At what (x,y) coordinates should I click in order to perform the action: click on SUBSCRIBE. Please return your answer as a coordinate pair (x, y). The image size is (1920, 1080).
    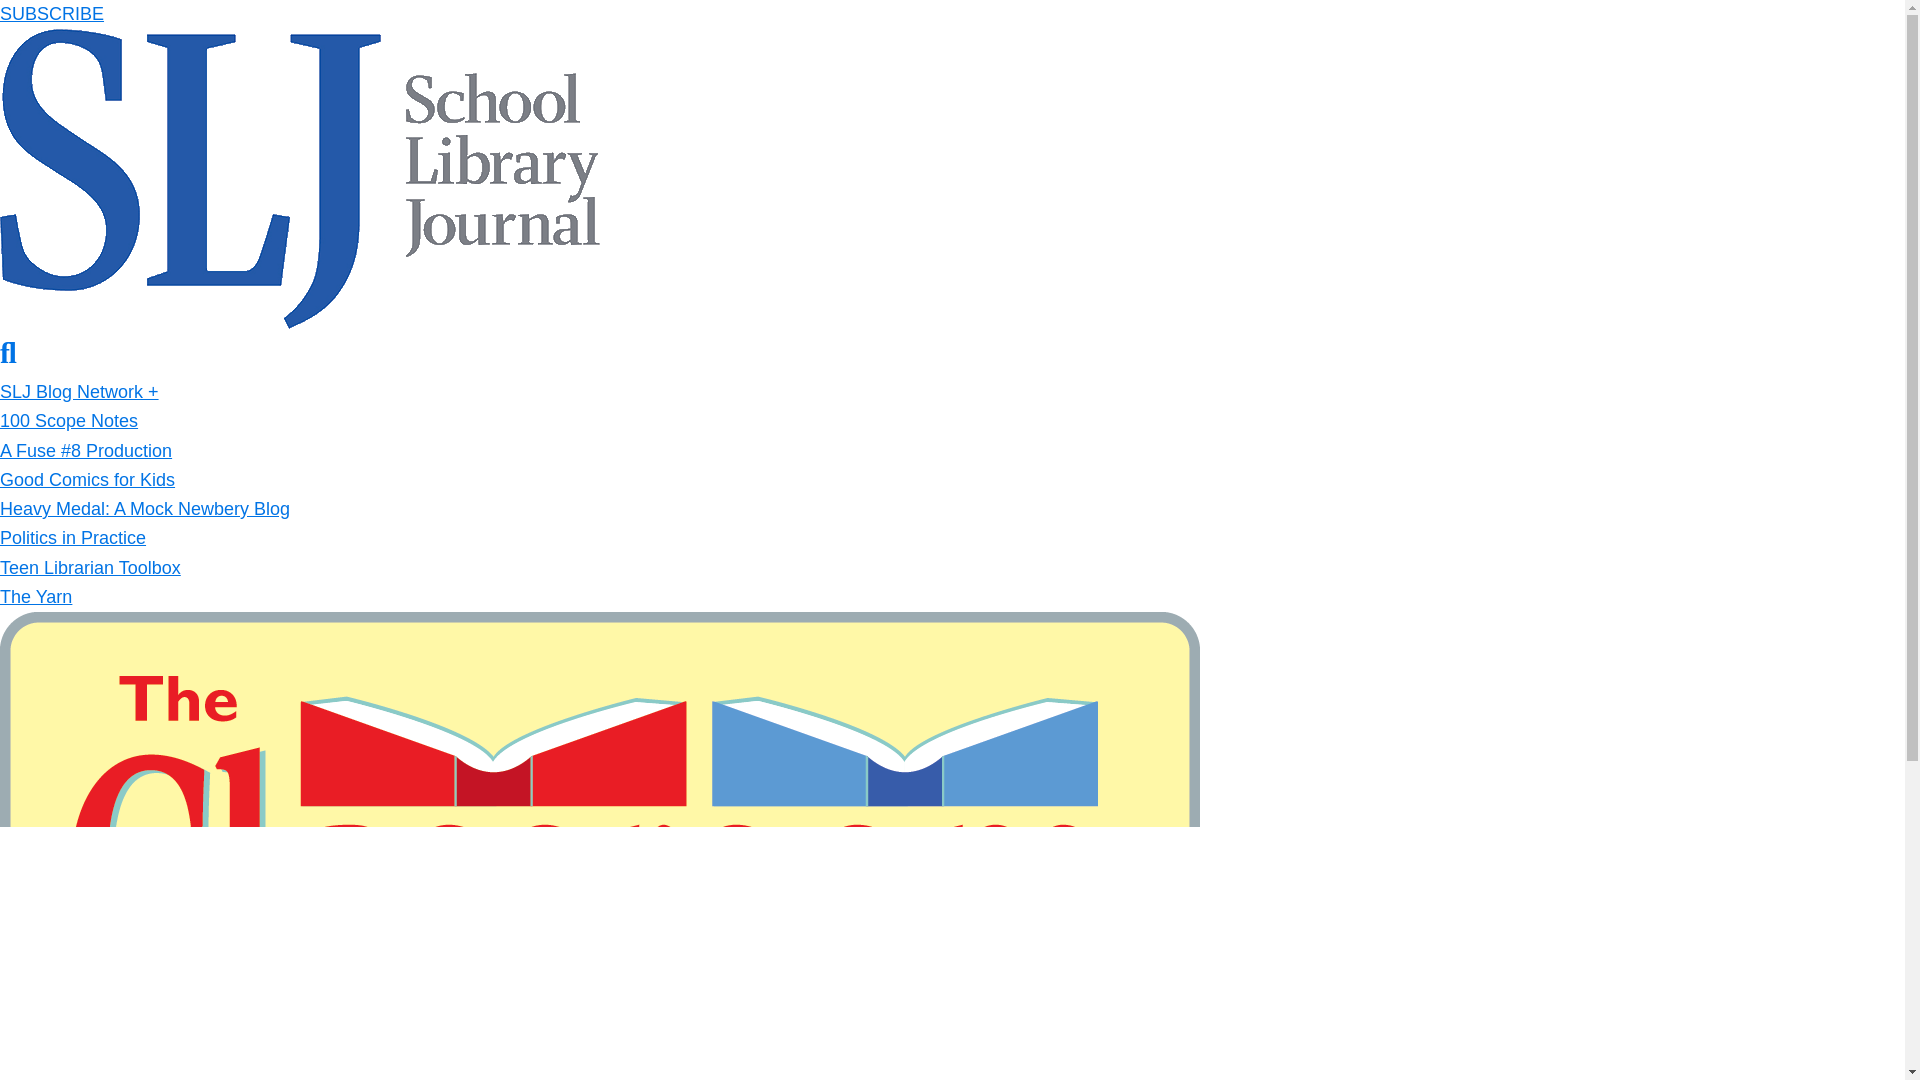
    Looking at the image, I should click on (52, 14).